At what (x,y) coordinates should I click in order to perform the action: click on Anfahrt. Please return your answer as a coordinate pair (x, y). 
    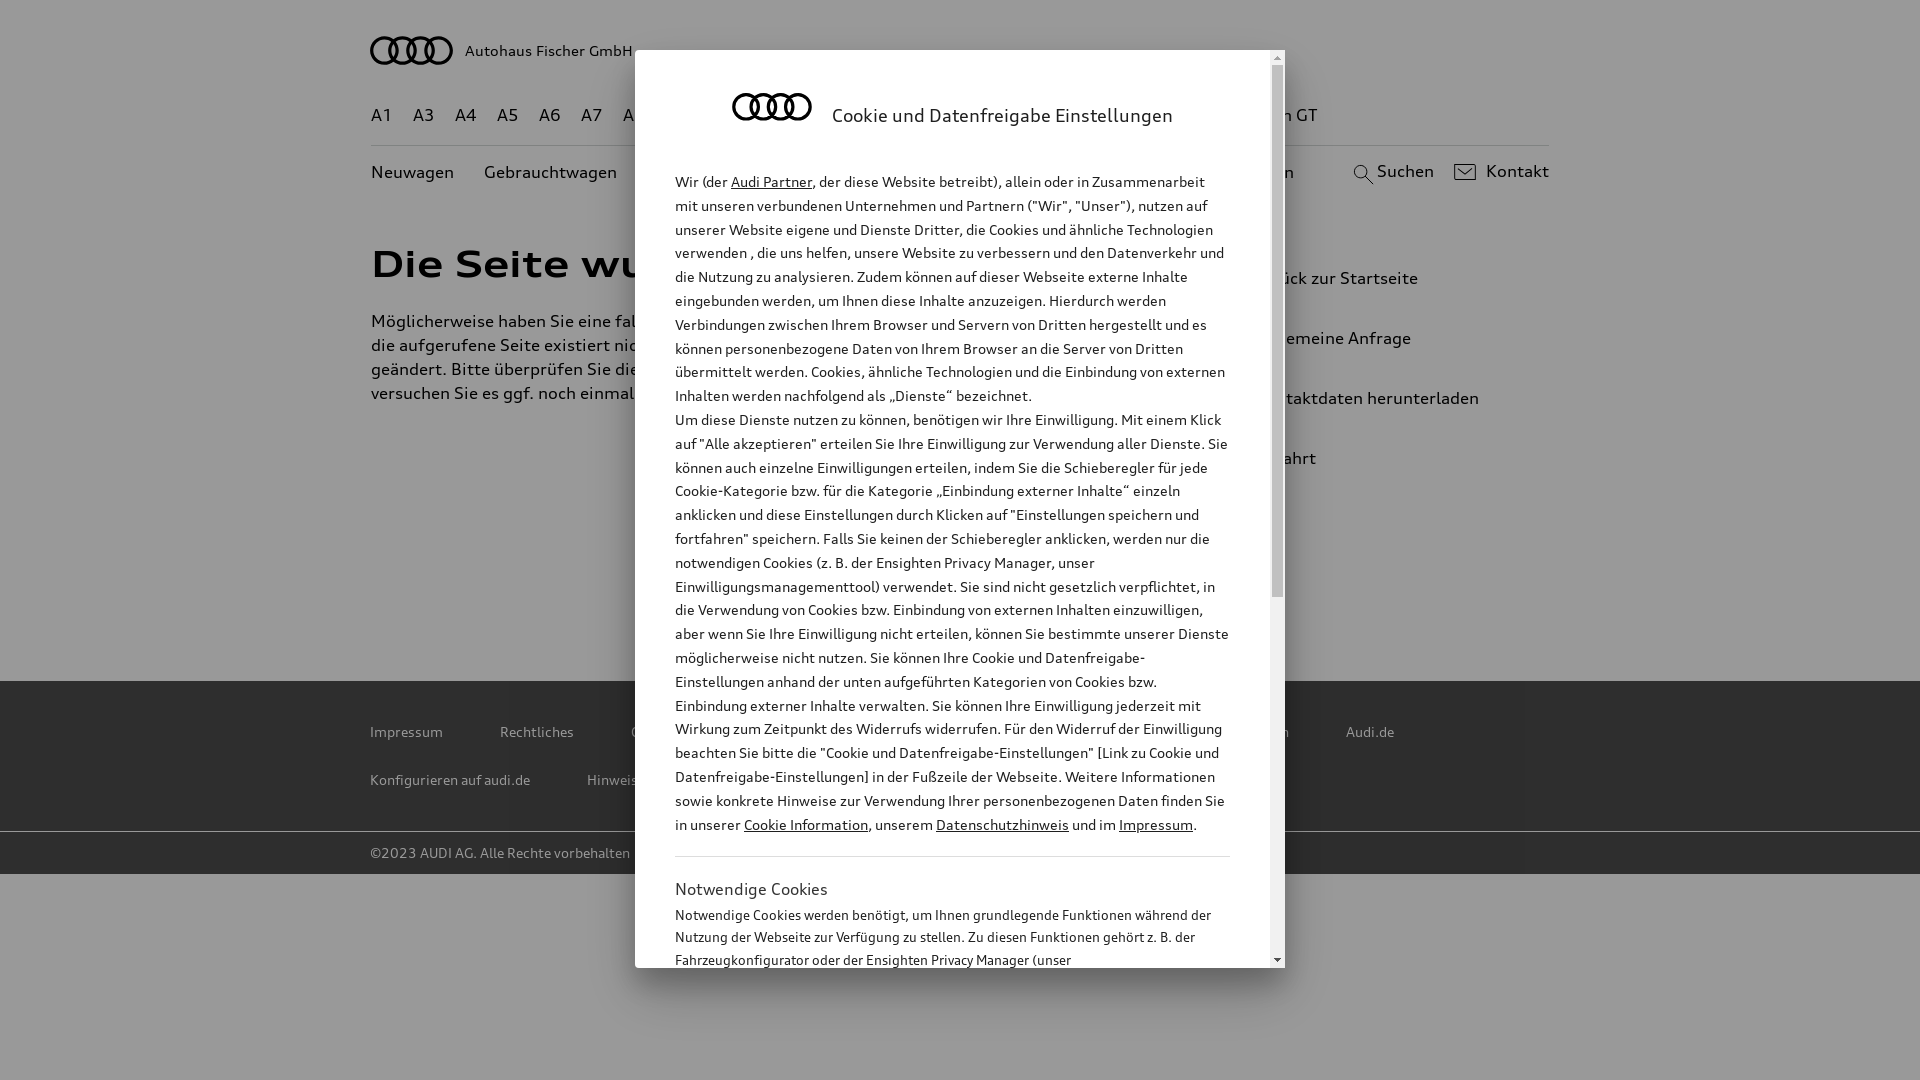
    Looking at the image, I should click on (1384, 458).